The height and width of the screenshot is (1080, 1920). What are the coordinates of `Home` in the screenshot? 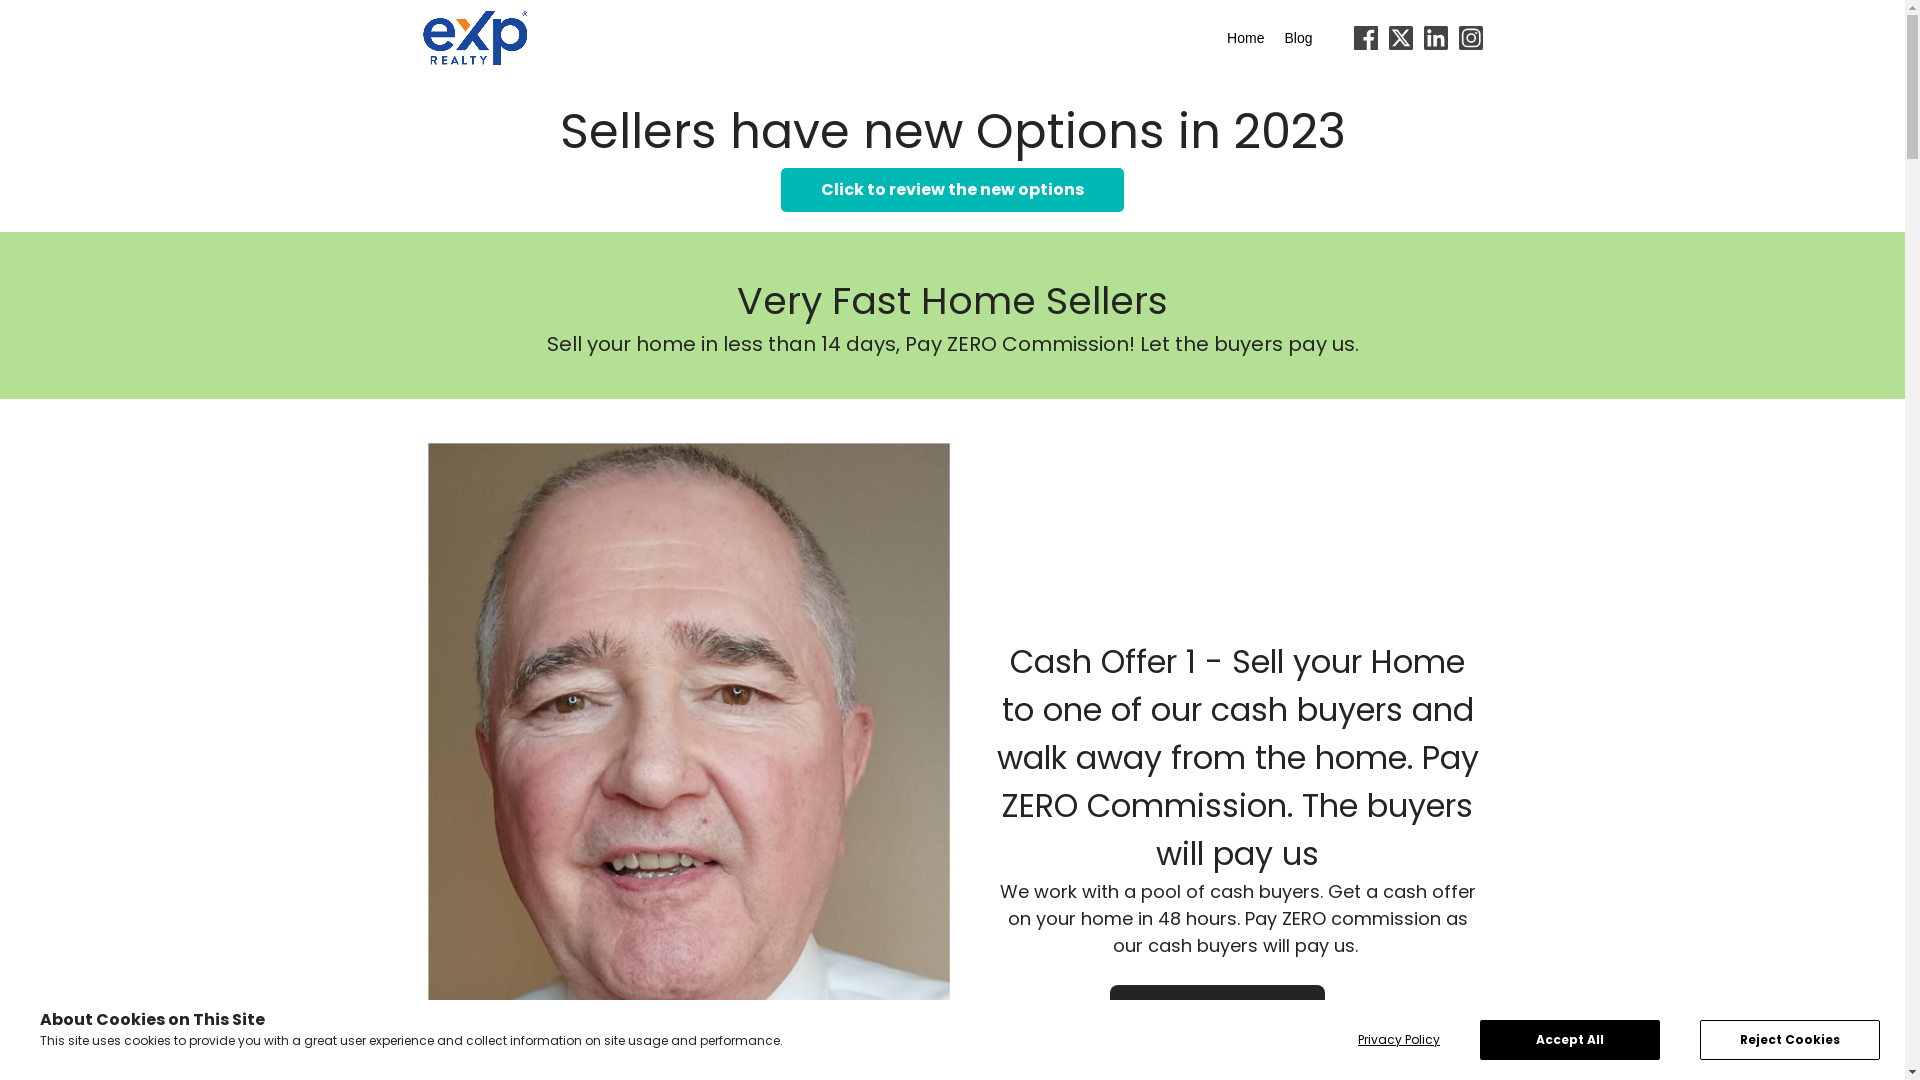 It's located at (1246, 38).